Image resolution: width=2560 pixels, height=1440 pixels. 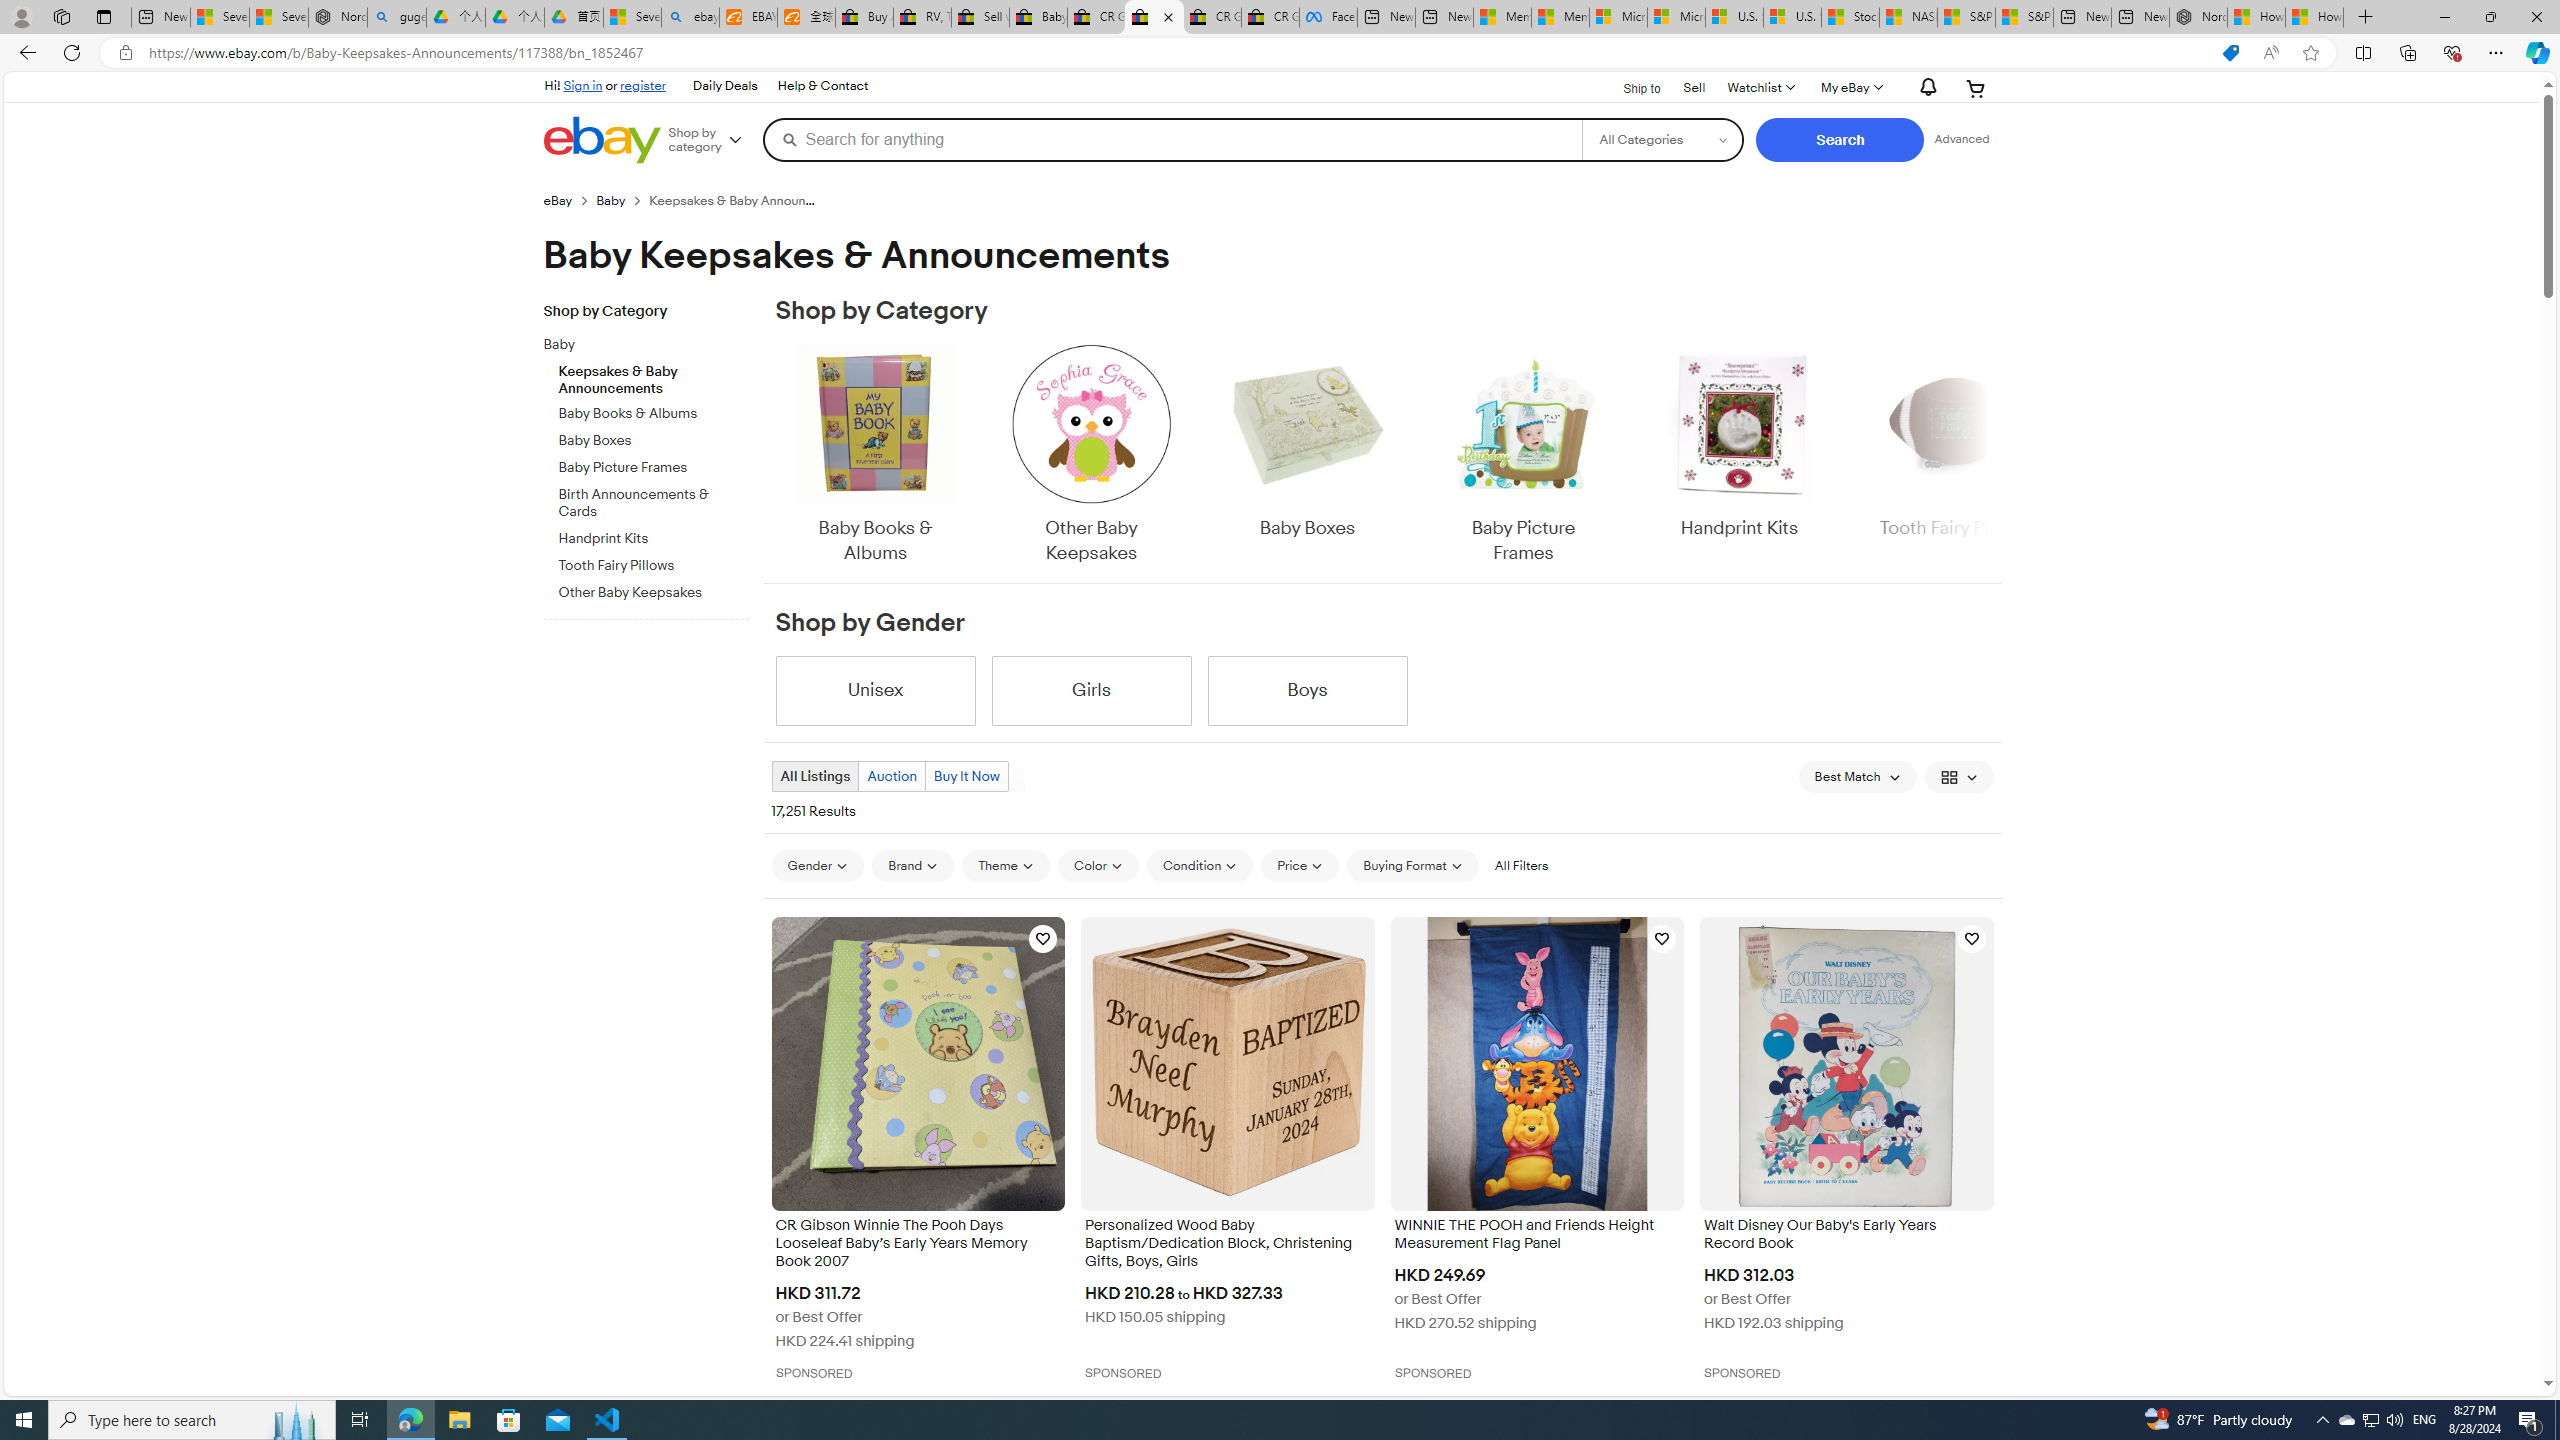 What do you see at coordinates (2364, 52) in the screenshot?
I see `Split screen` at bounding box center [2364, 52].